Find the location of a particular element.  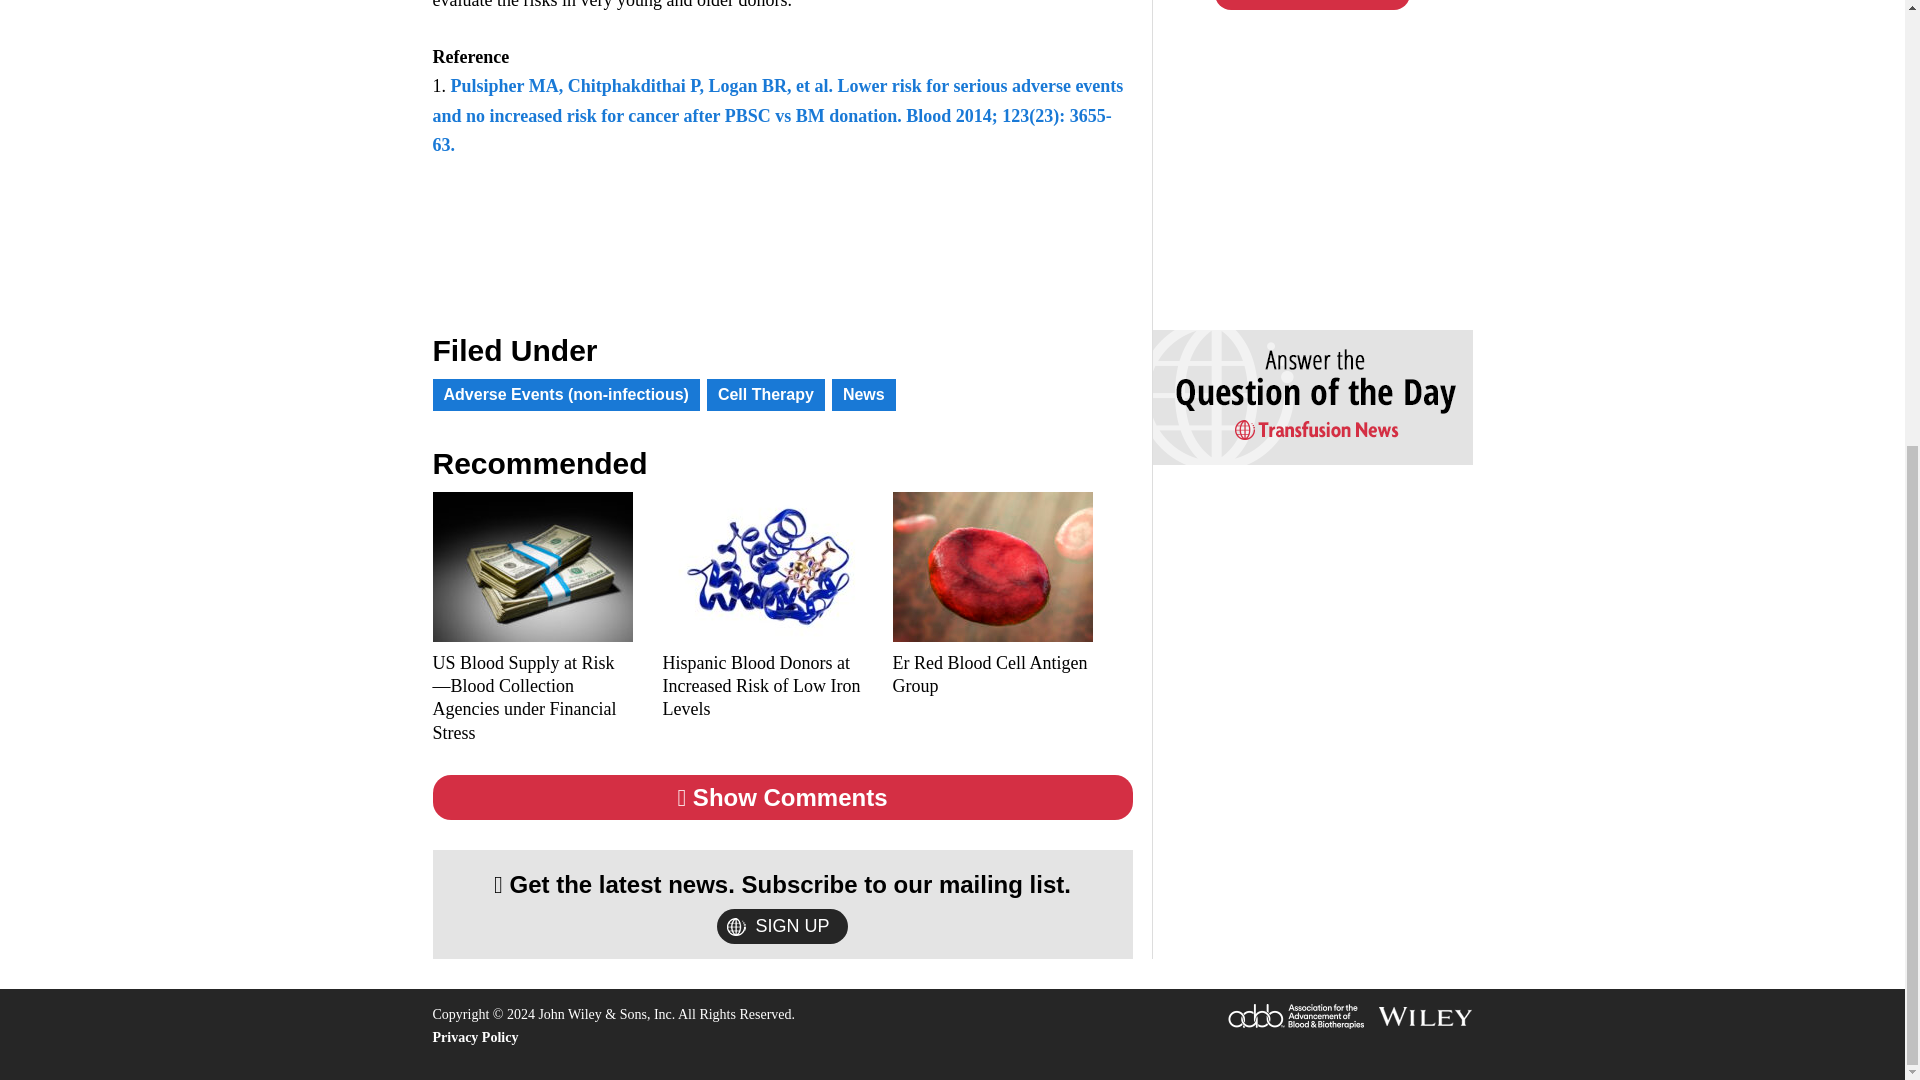

Cell Therapy is located at coordinates (766, 395).